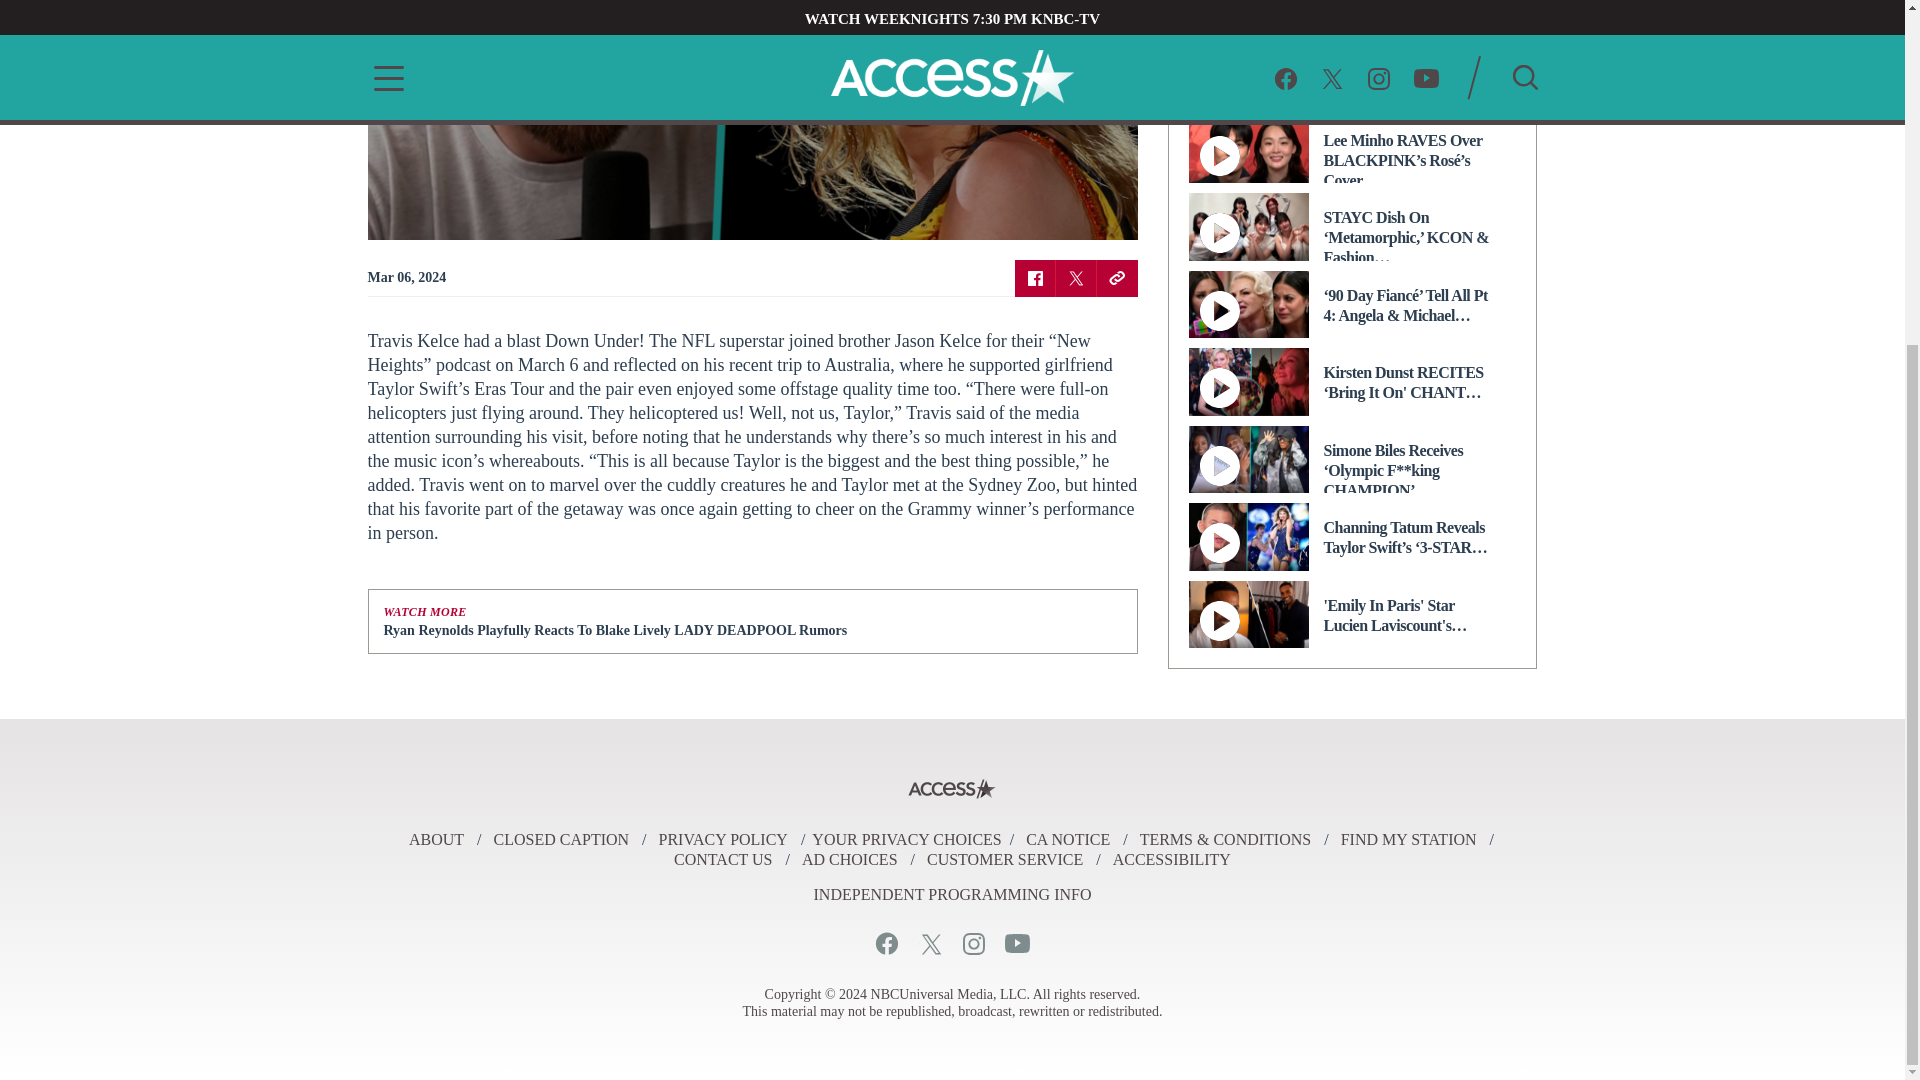 This screenshot has height=1080, width=1920. I want to click on Twitter, so click(1076, 277).